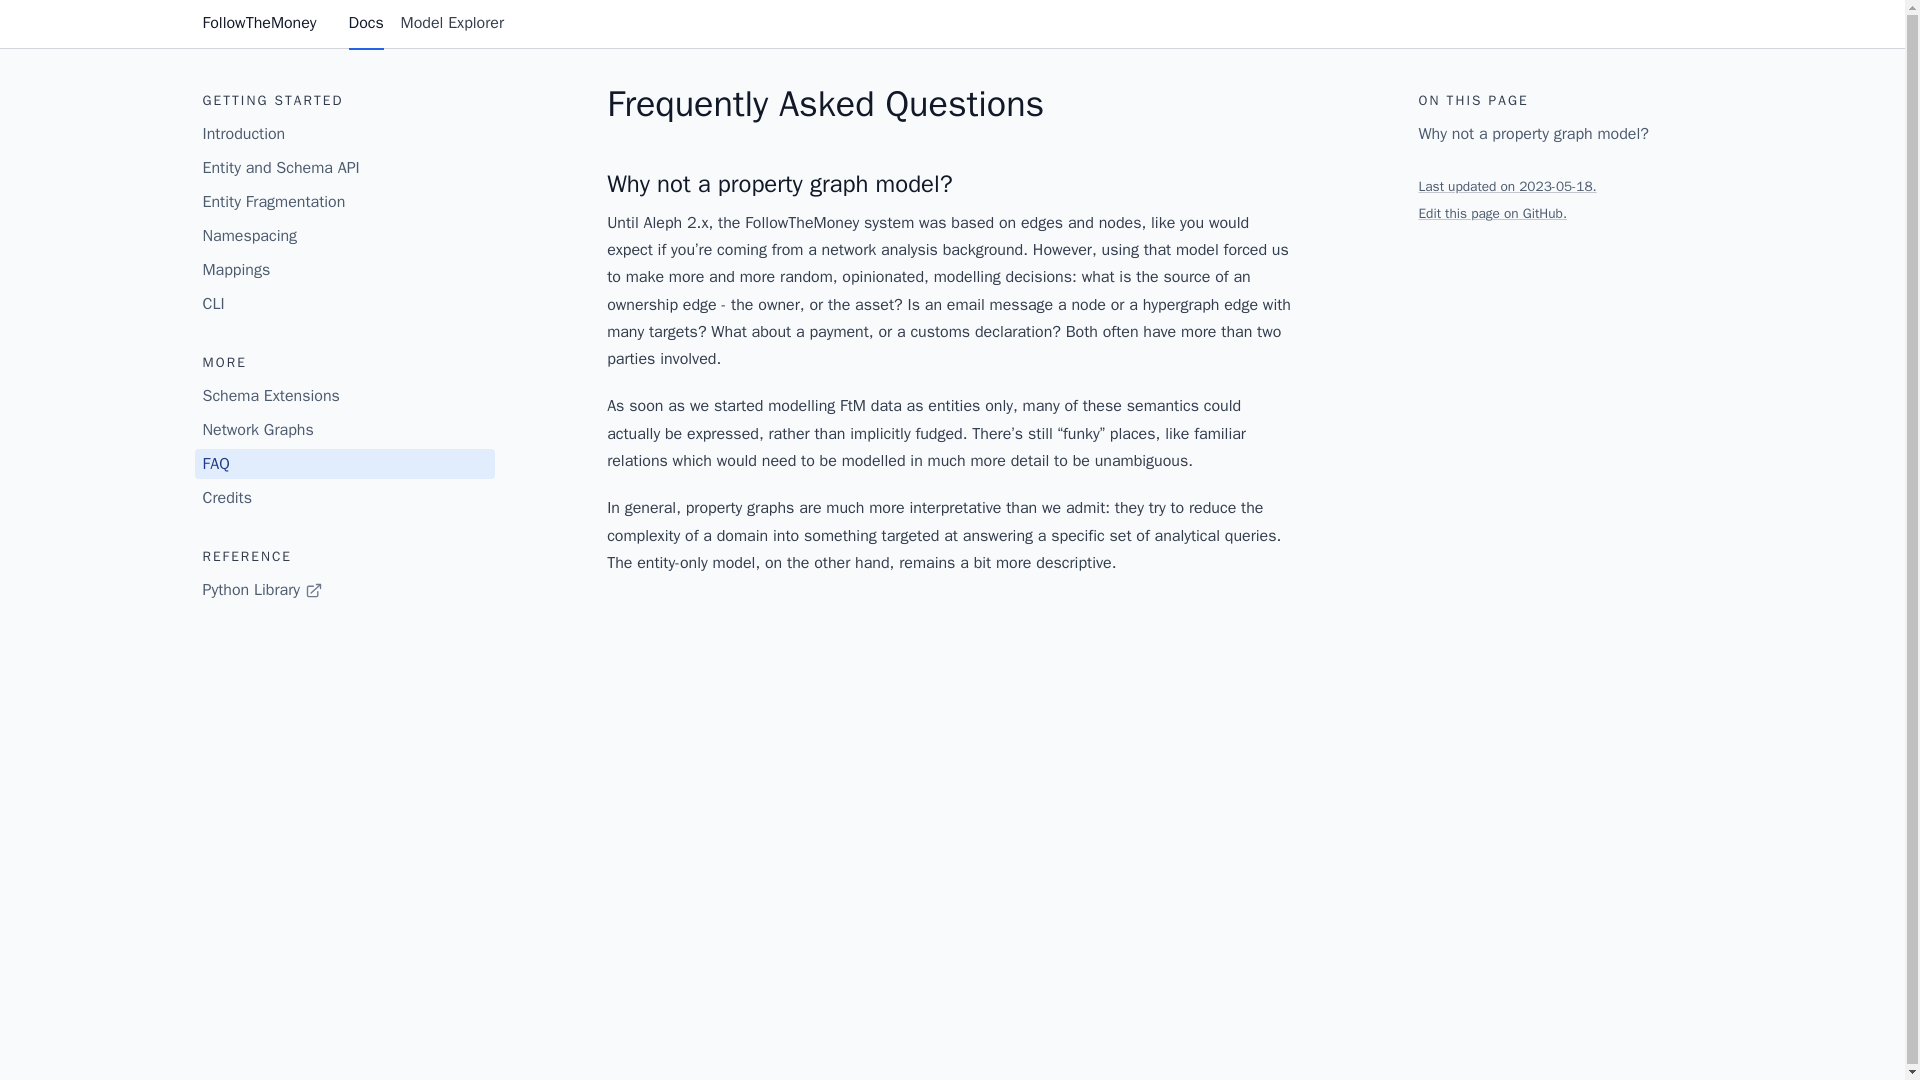  Describe the element at coordinates (1560, 134) in the screenshot. I see `Why not a property graph model?` at that location.